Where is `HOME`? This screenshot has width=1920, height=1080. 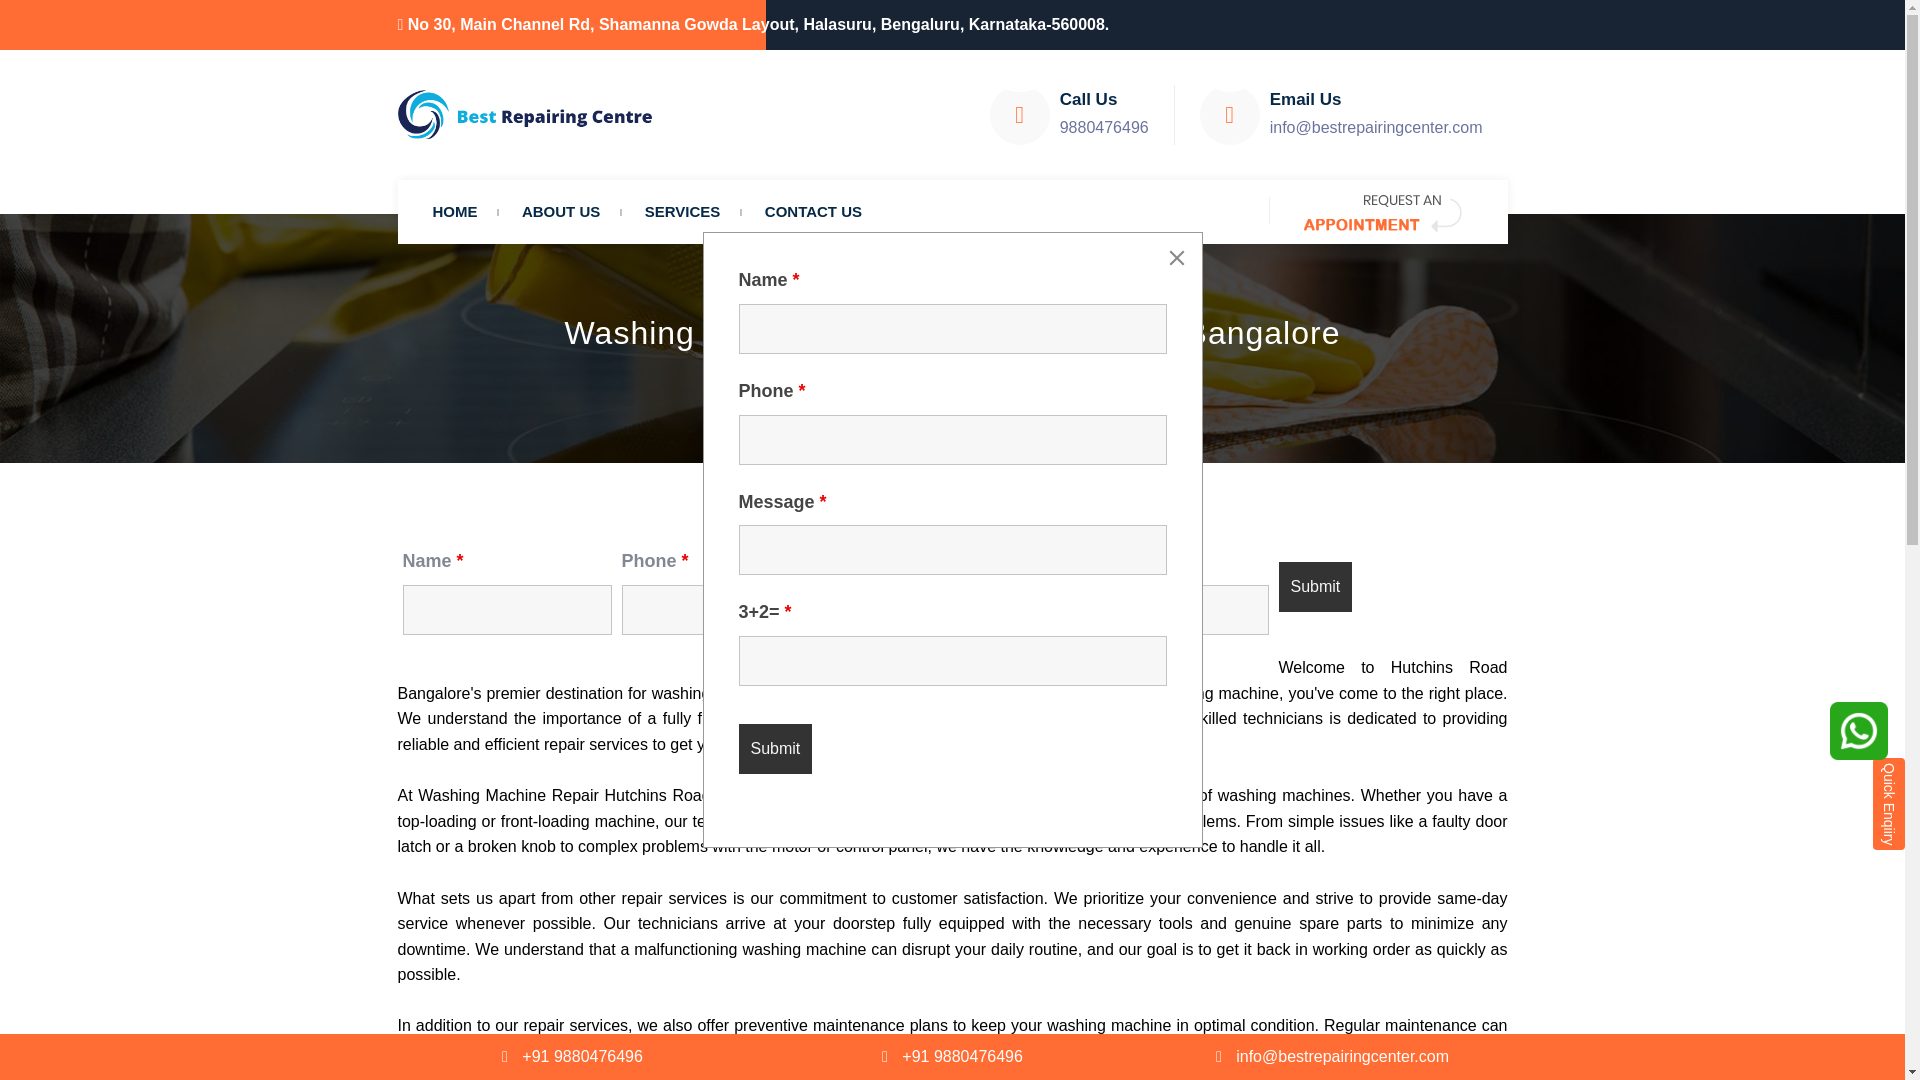
HOME is located at coordinates (454, 212).